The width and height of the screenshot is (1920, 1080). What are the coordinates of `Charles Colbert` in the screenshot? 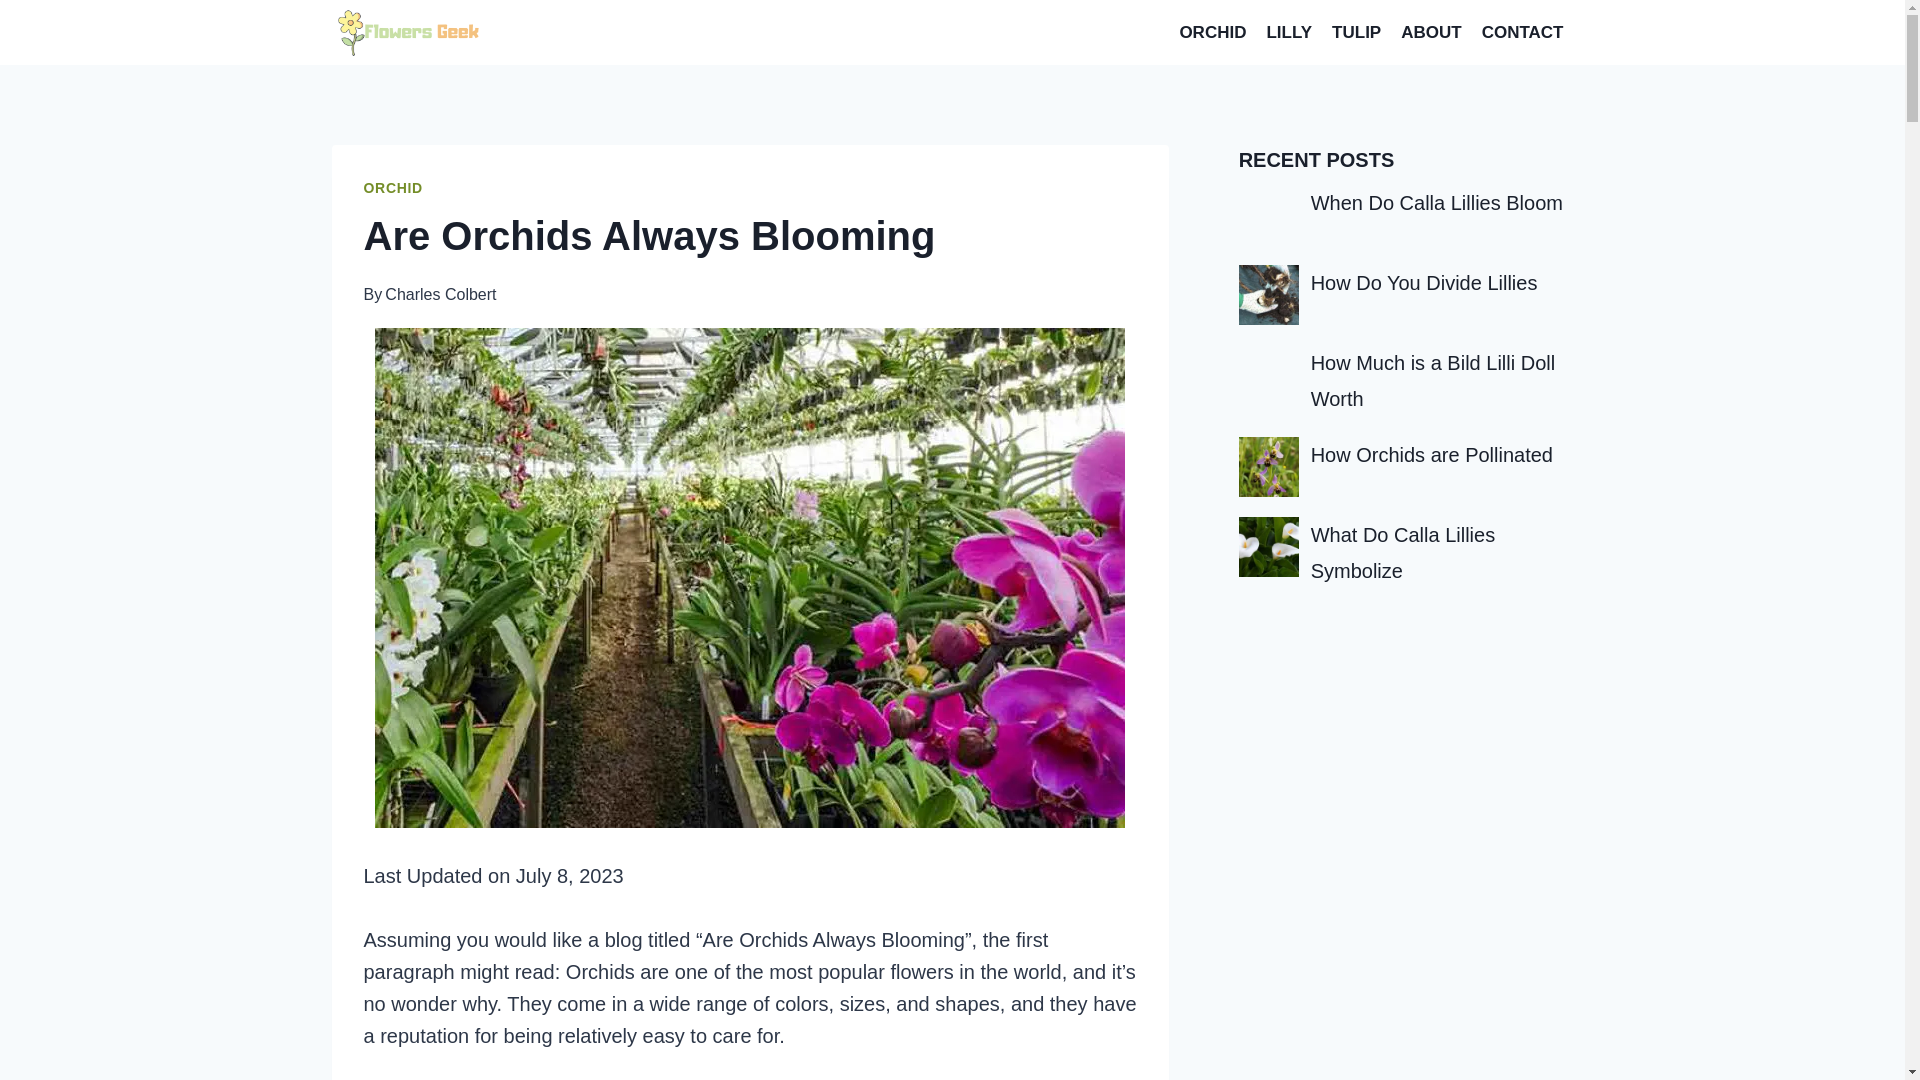 It's located at (440, 294).